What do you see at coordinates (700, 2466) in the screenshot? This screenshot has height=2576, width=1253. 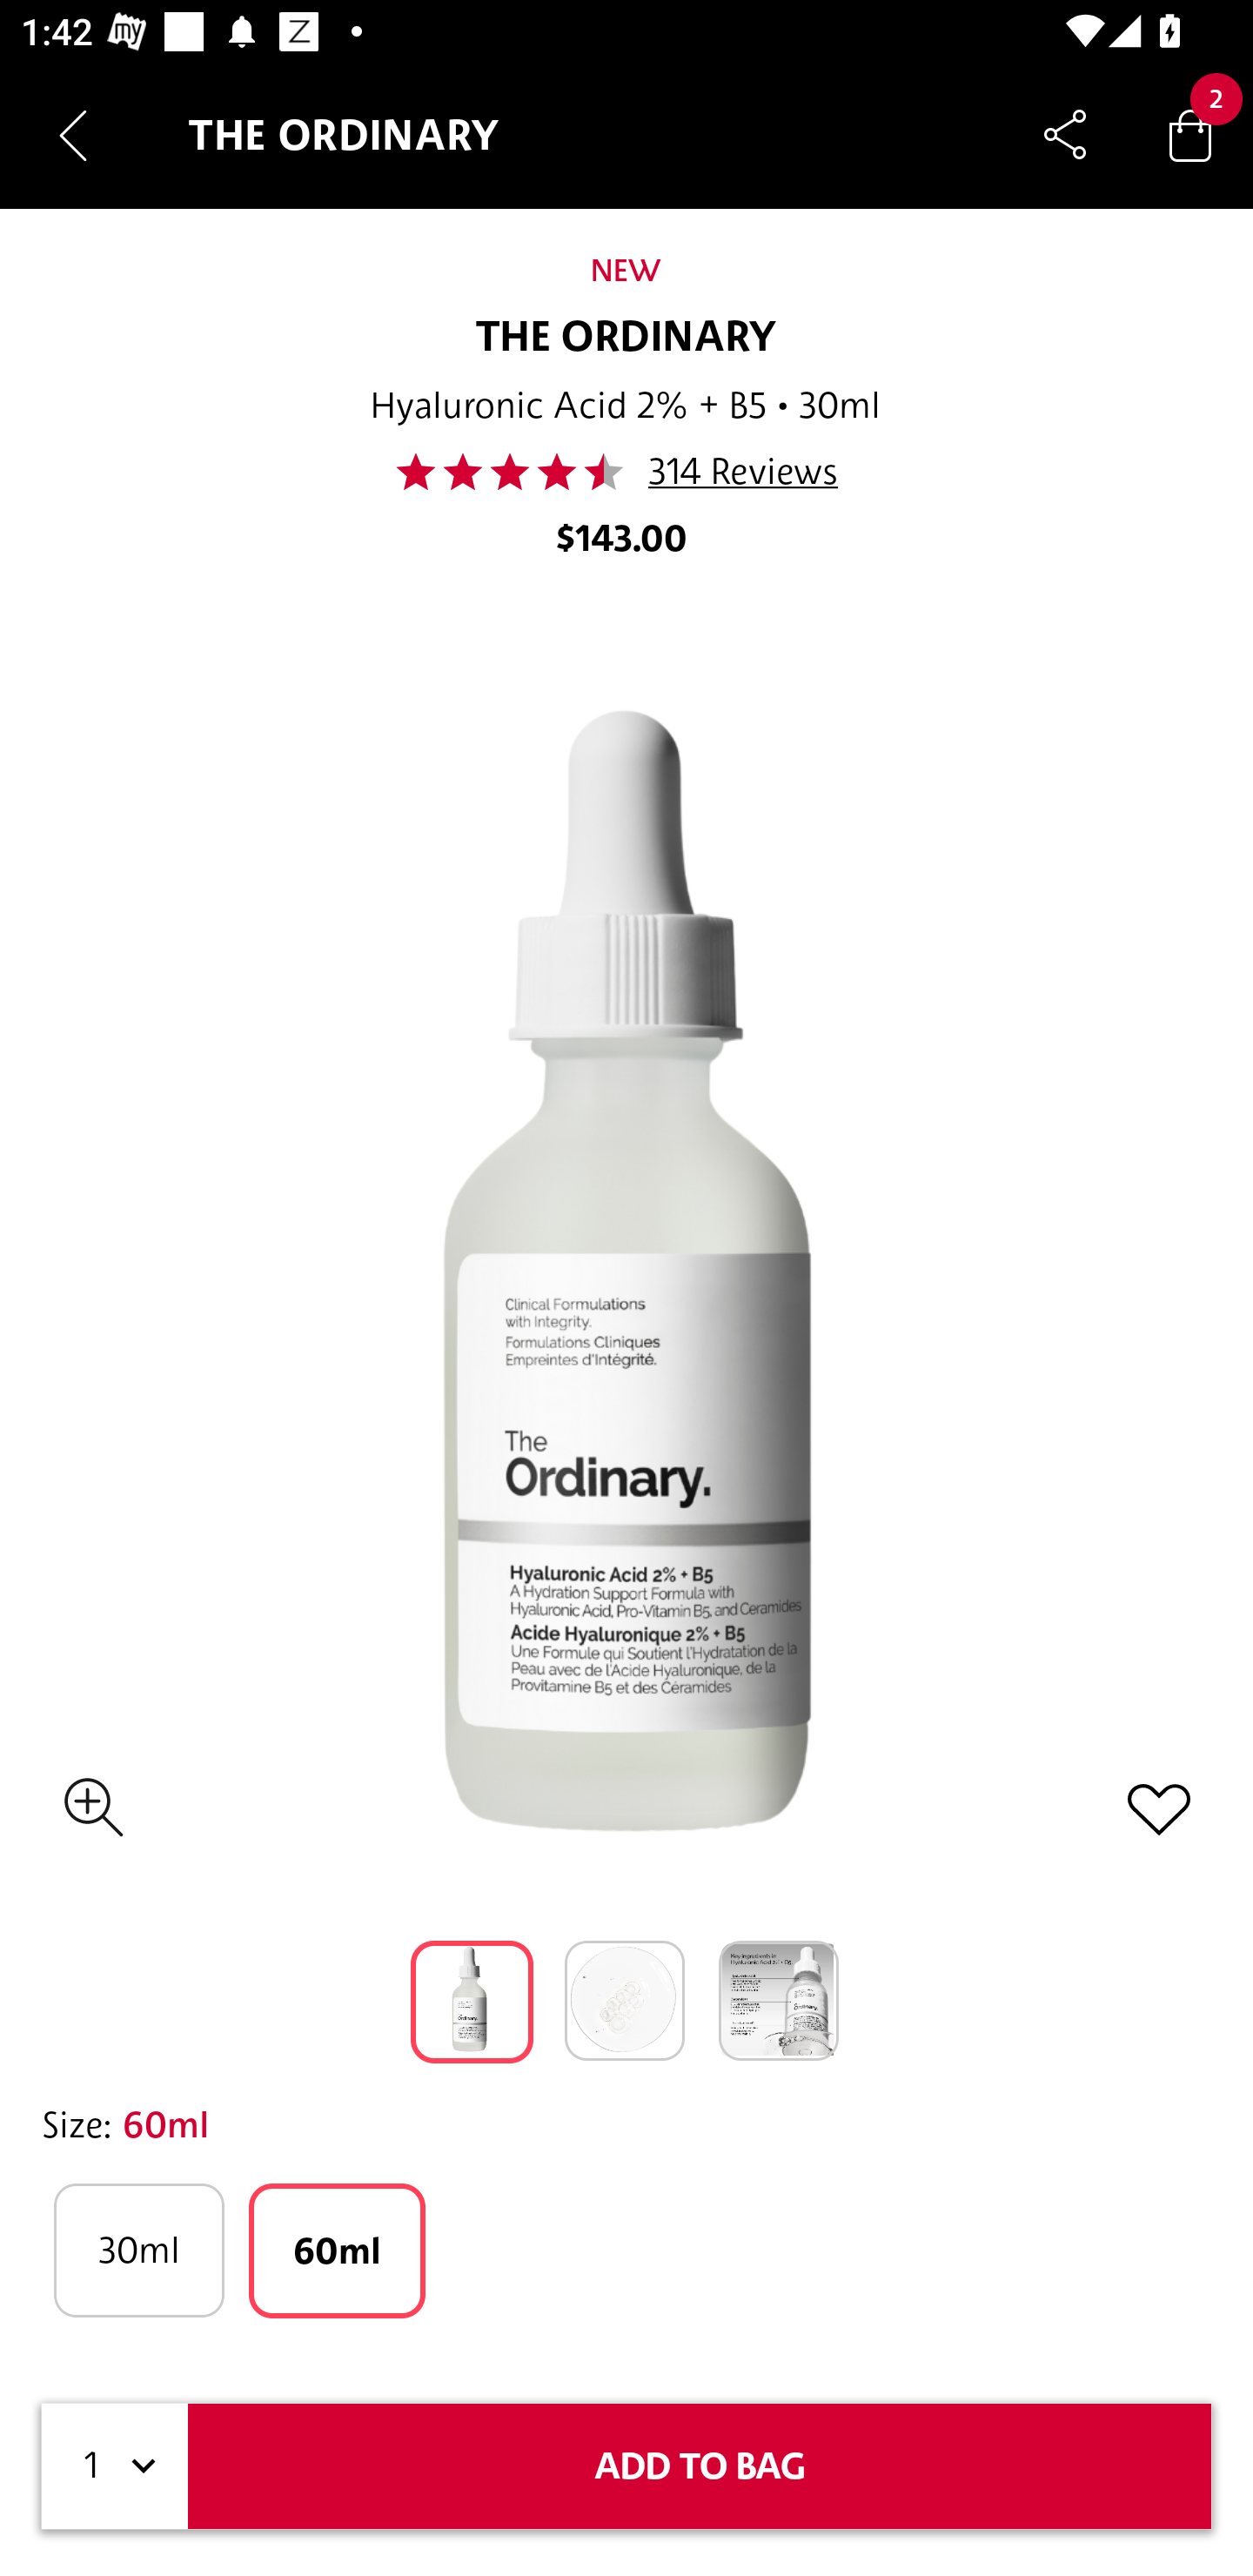 I see `ADD TO BAG` at bounding box center [700, 2466].